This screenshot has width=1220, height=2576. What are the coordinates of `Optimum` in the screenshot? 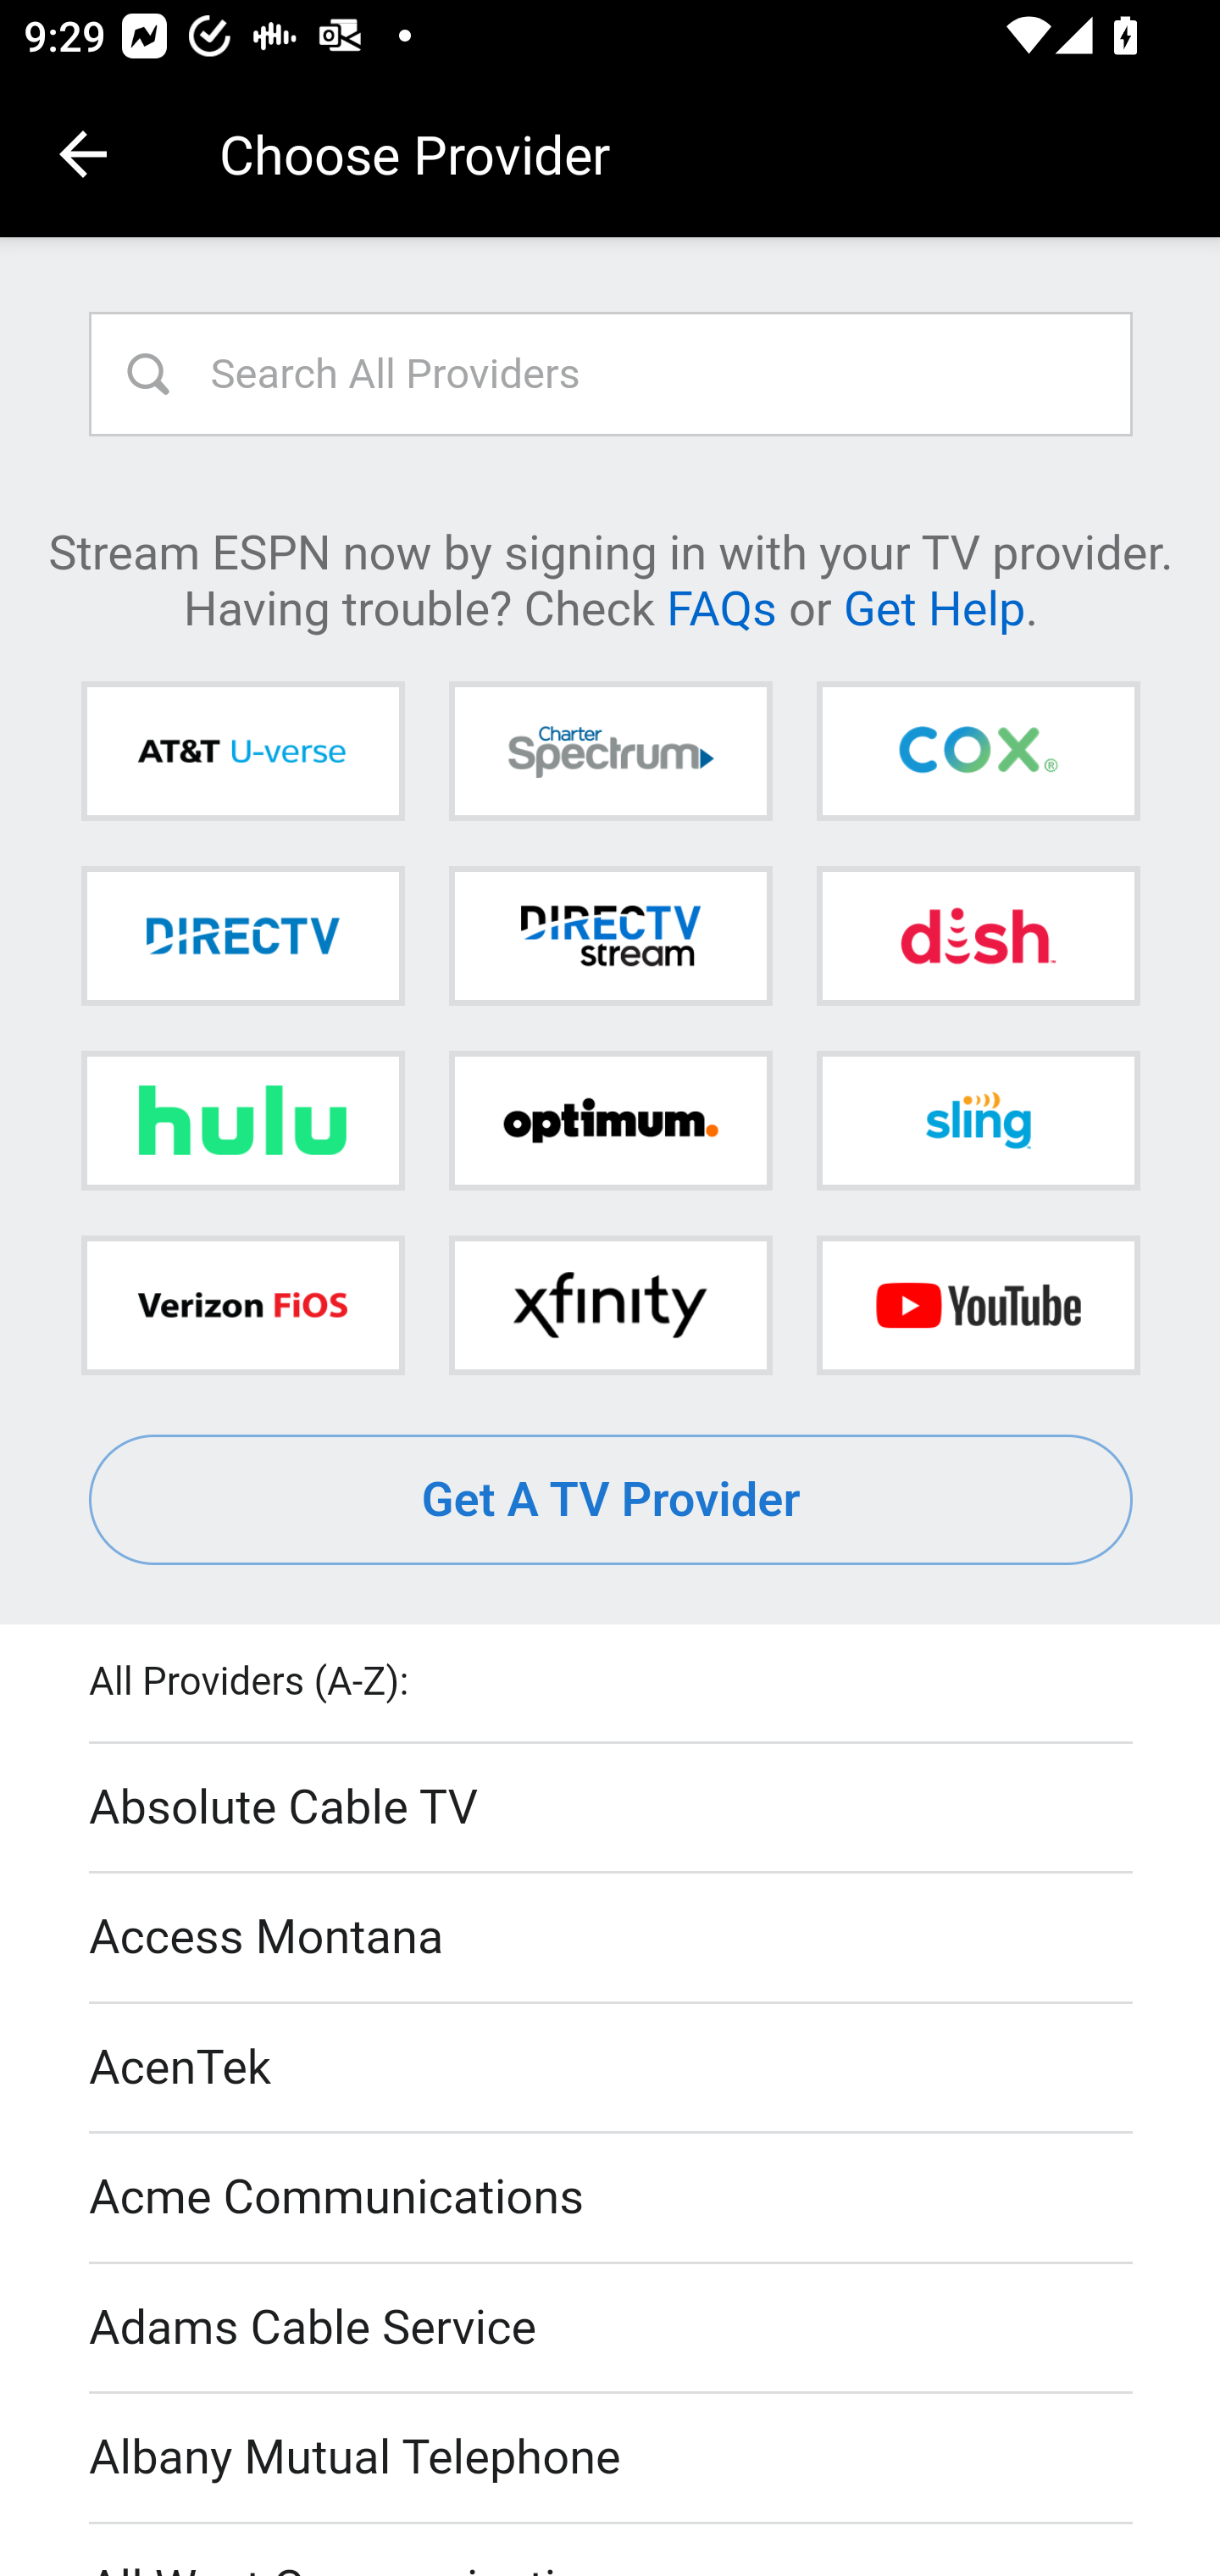 It's located at (610, 1120).